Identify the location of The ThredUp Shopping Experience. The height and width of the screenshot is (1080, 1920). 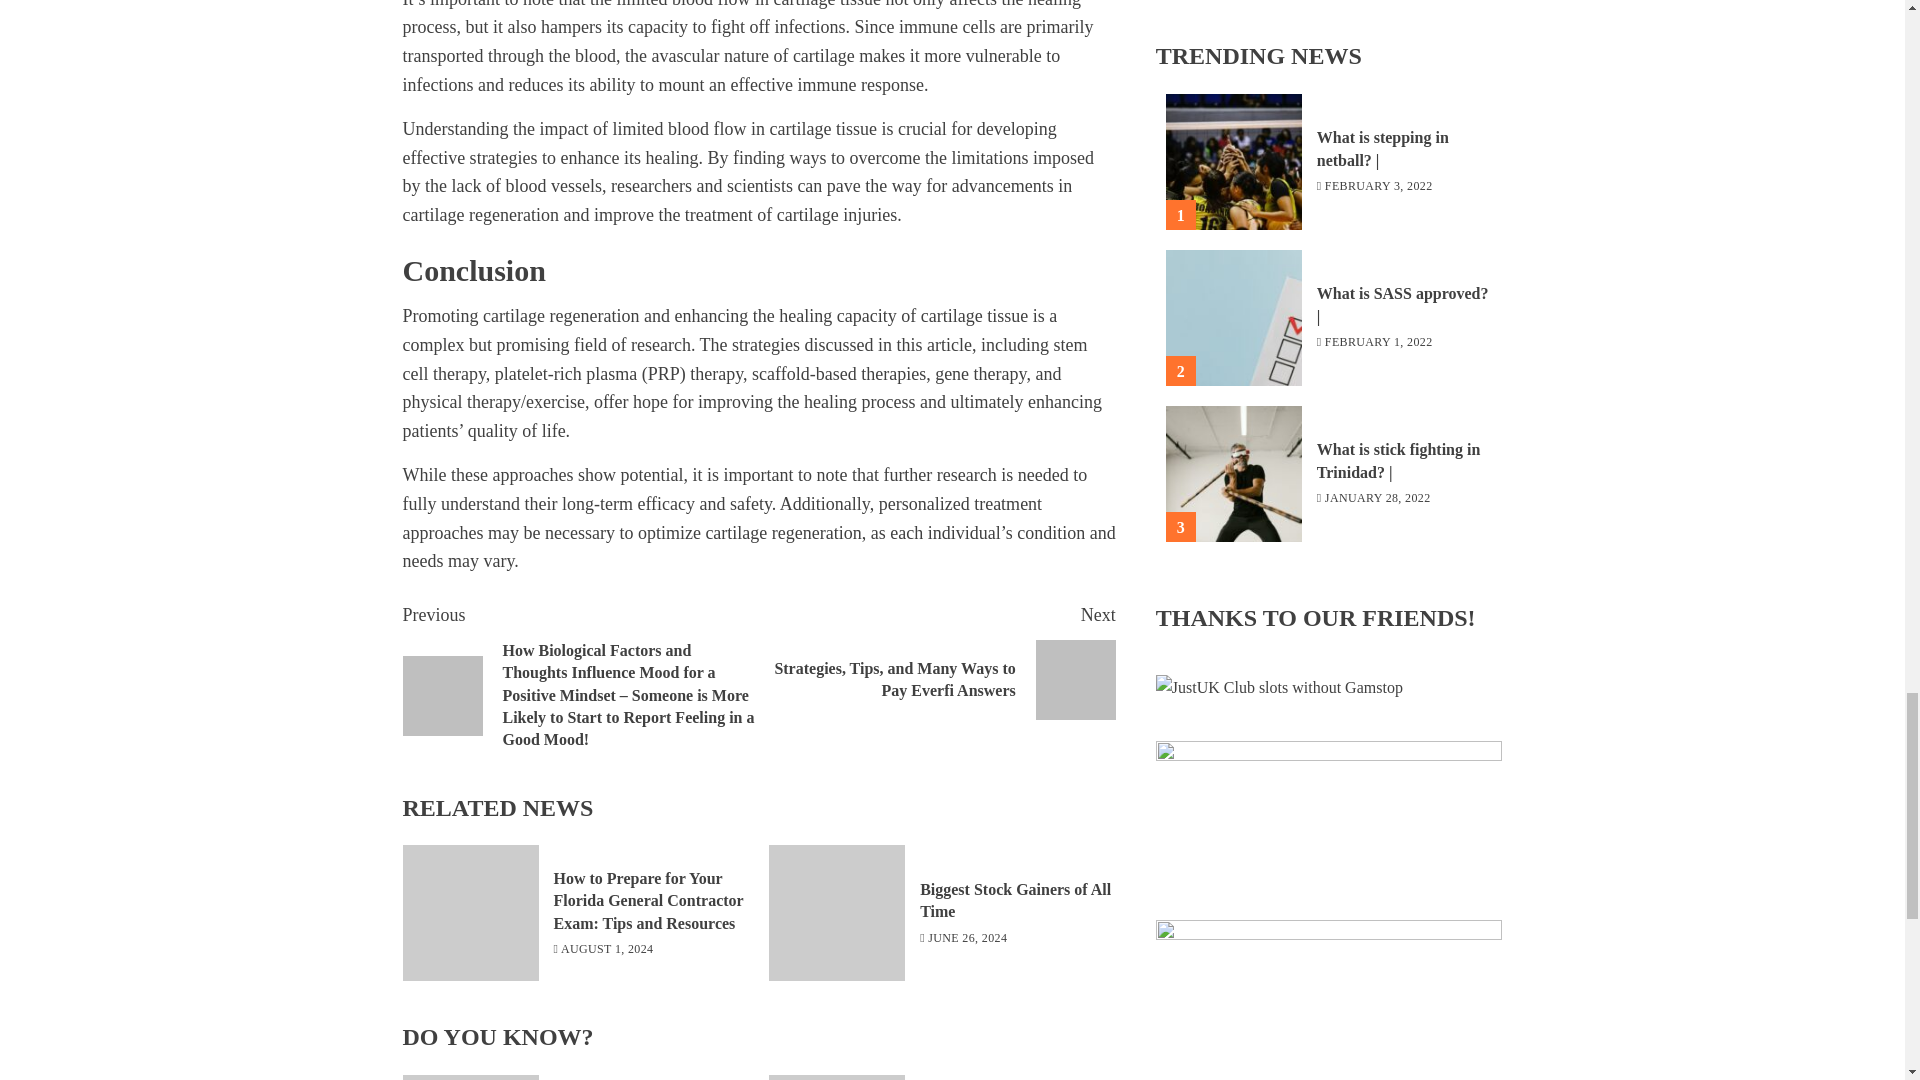
(836, 1077).